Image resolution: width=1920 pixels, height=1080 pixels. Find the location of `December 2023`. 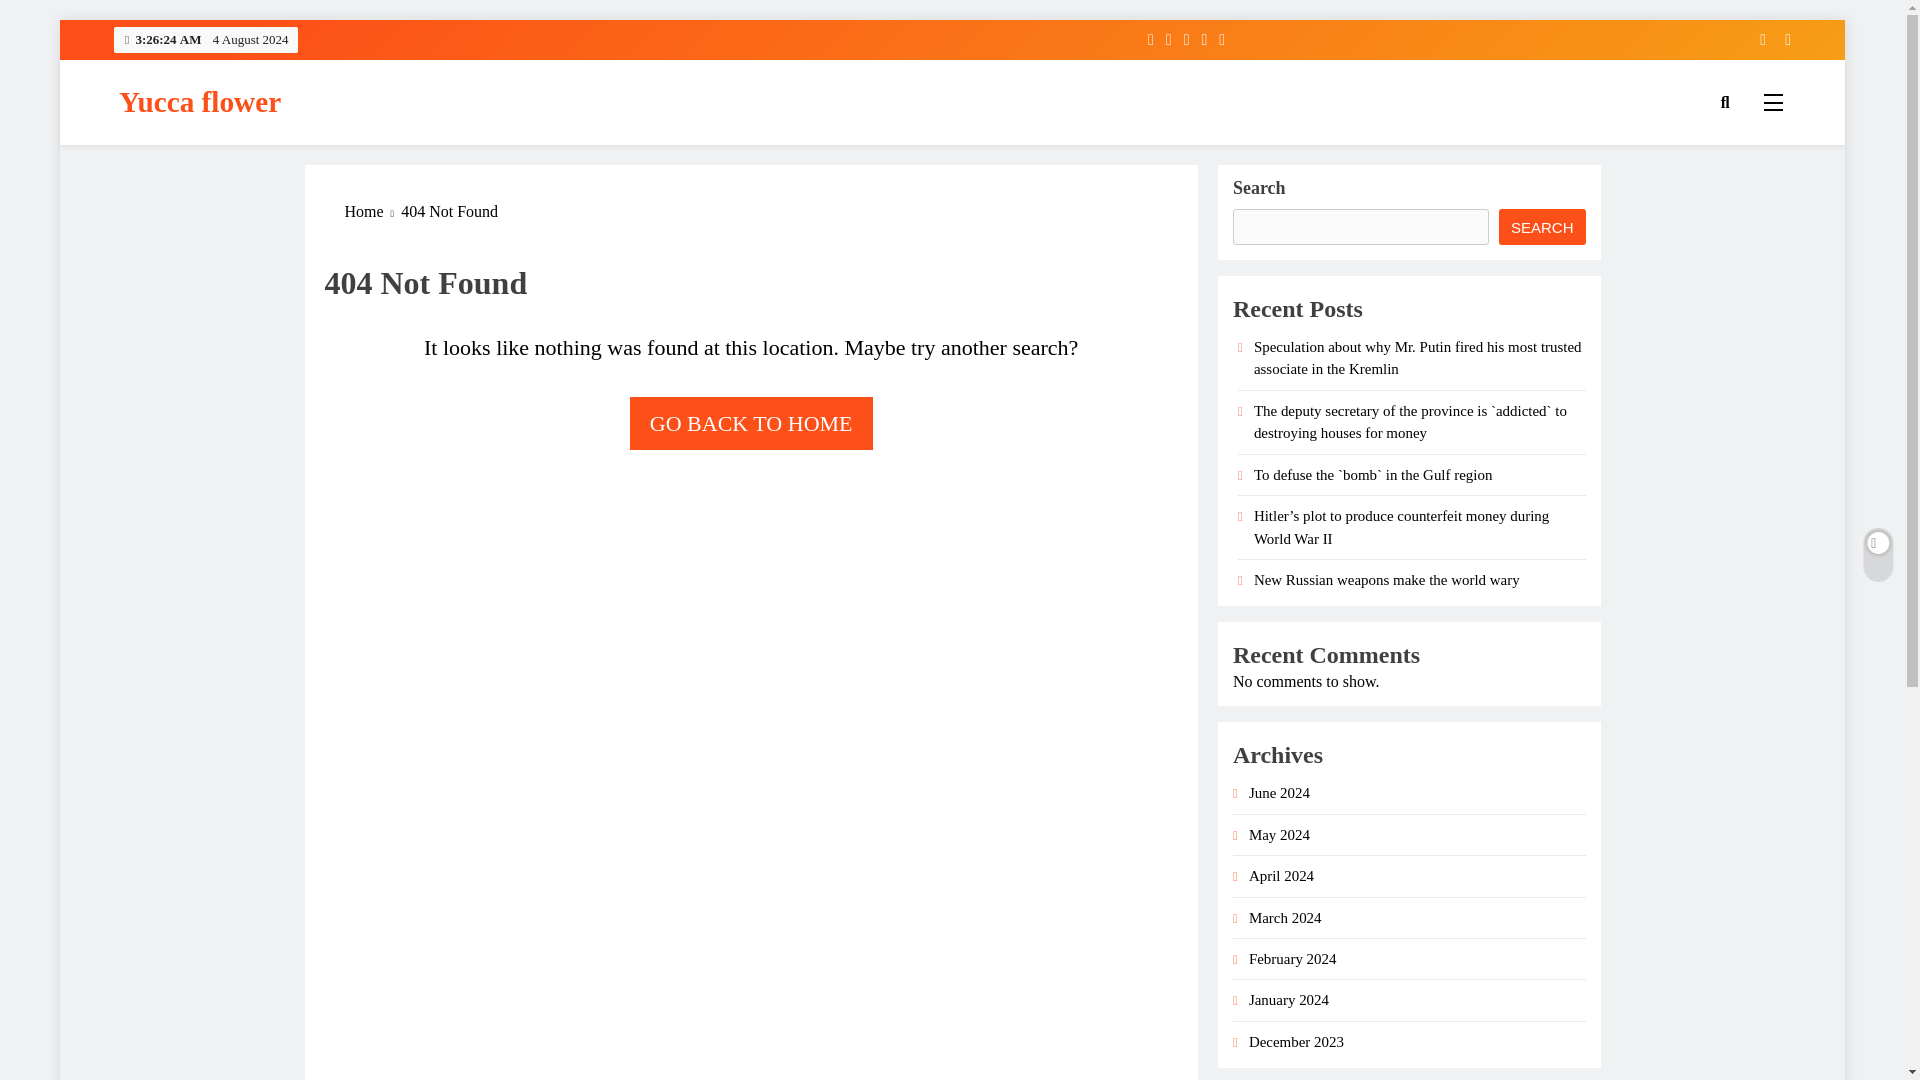

December 2023 is located at coordinates (1296, 1041).